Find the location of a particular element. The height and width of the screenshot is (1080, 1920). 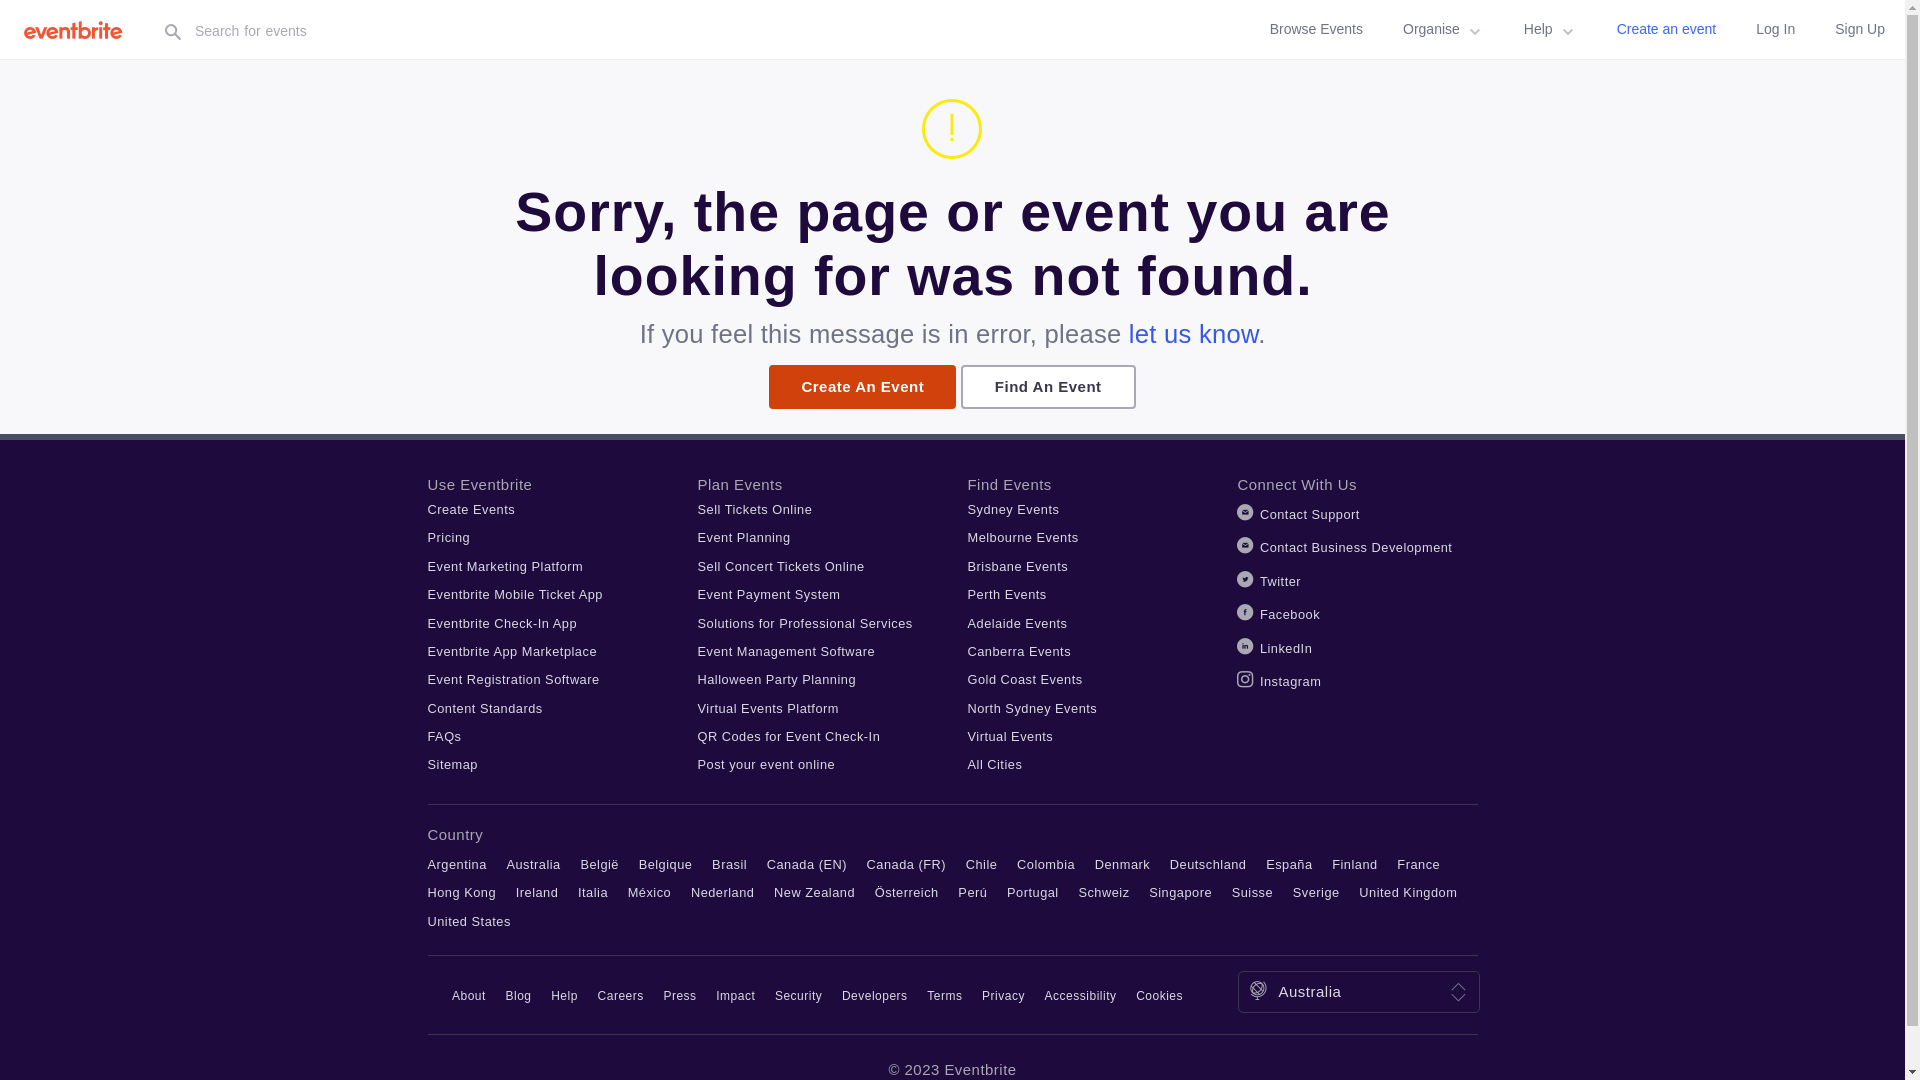

Press is located at coordinates (680, 996).